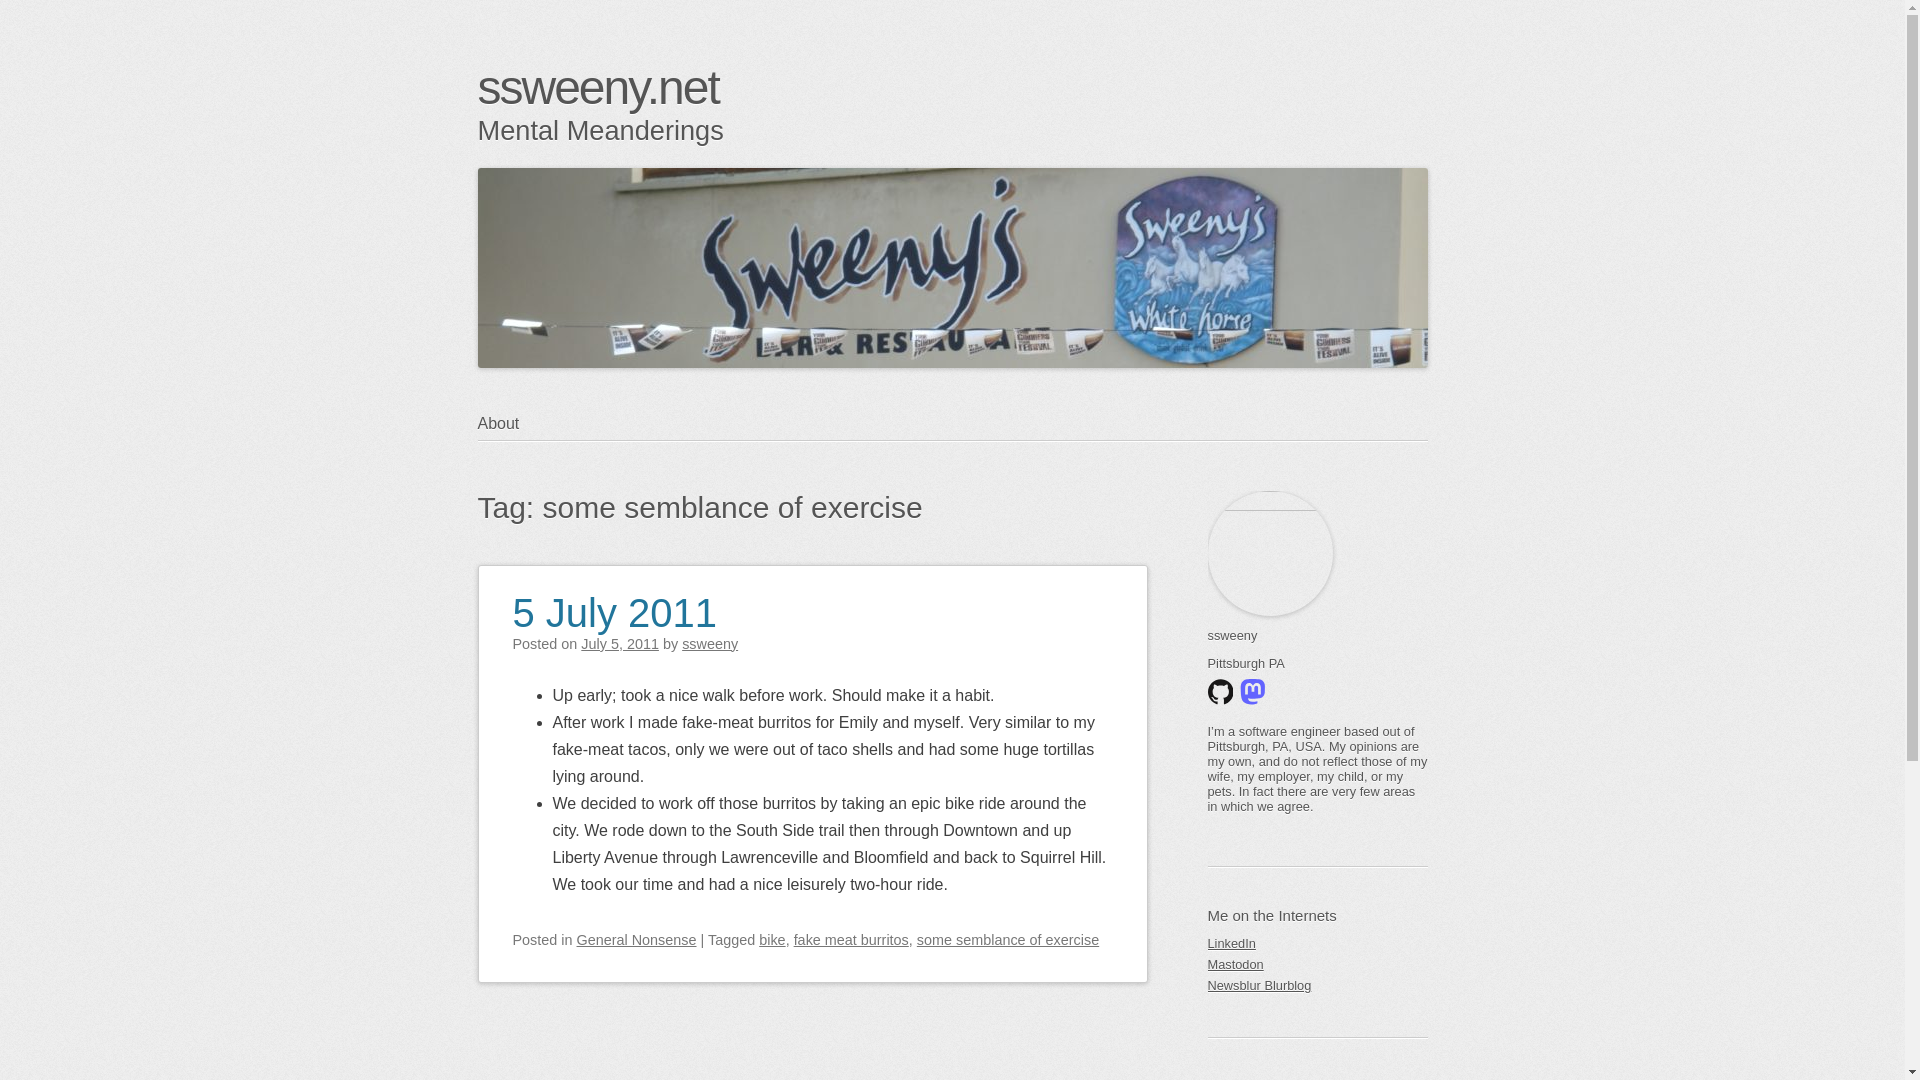 This screenshot has height=1080, width=1920. What do you see at coordinates (614, 600) in the screenshot?
I see `Permalink to 5 July 2011` at bounding box center [614, 600].